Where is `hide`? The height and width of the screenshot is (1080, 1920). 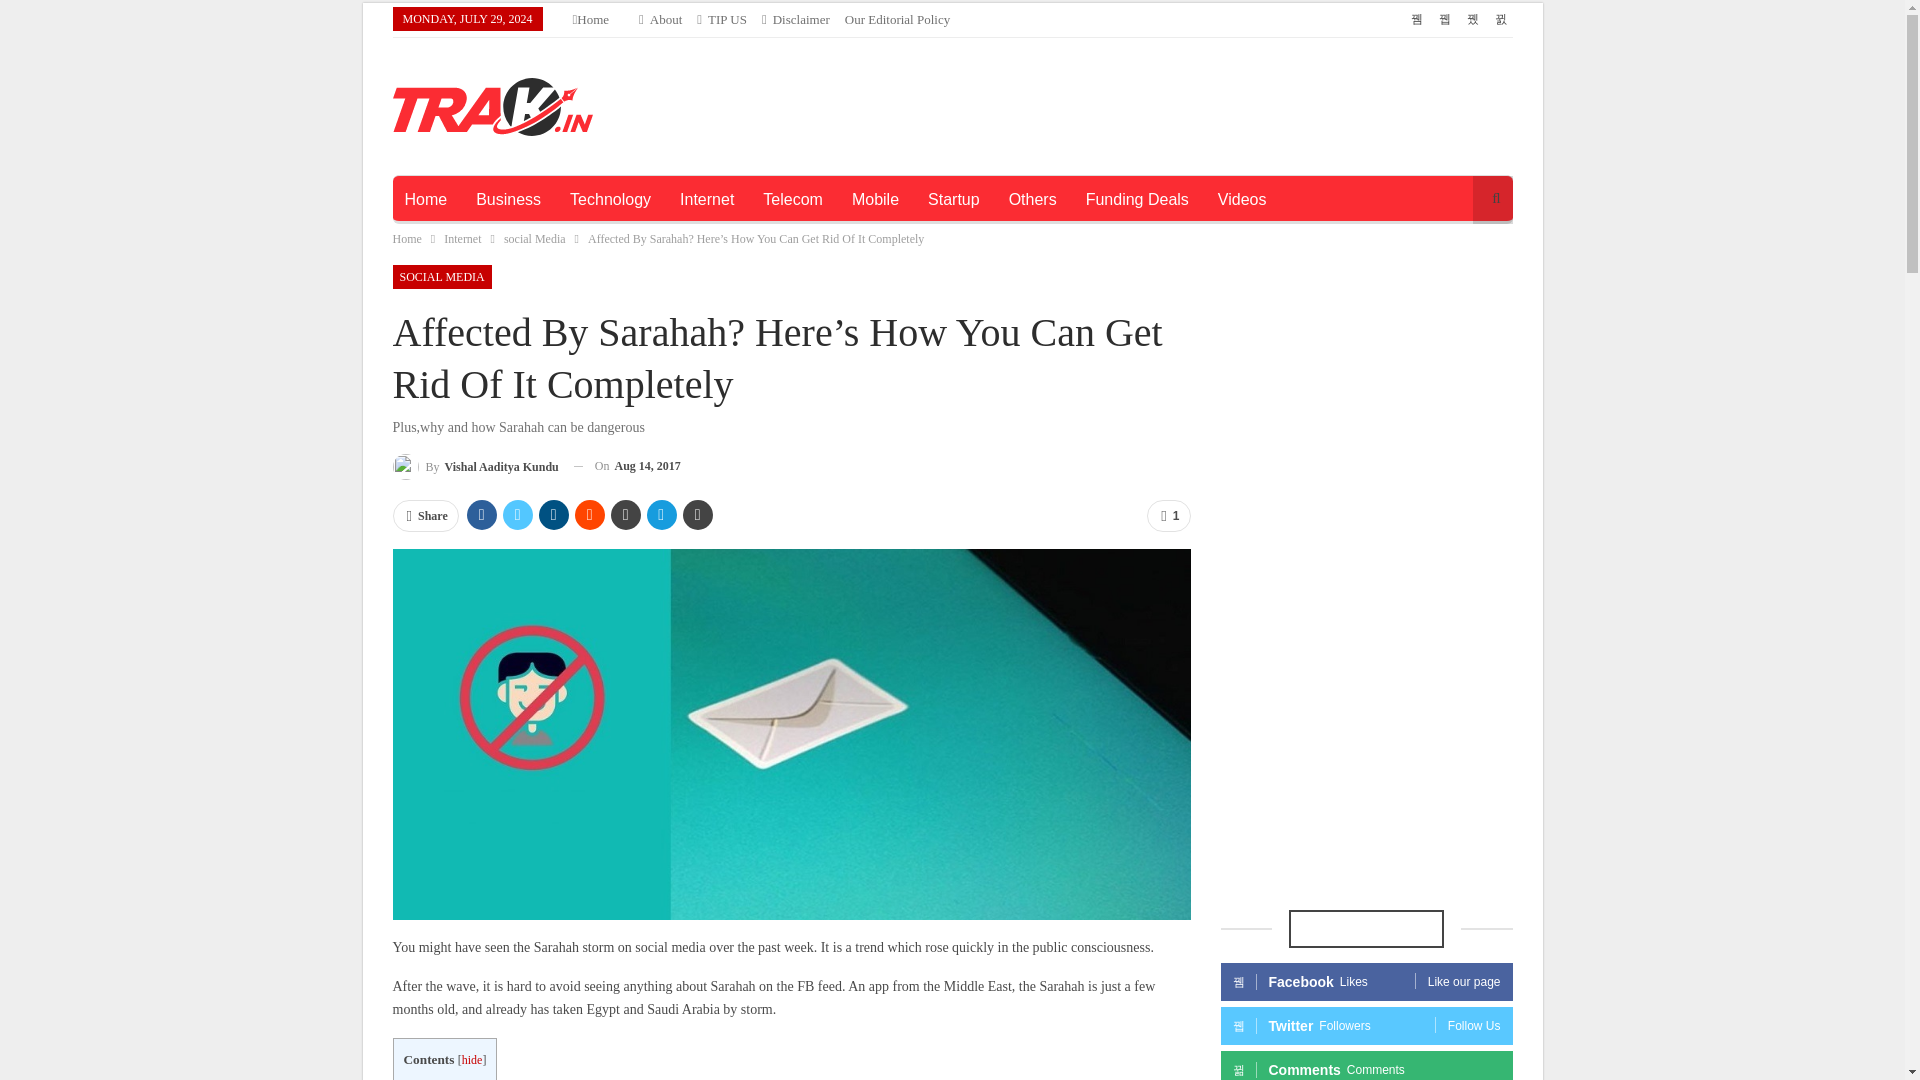 hide is located at coordinates (472, 1060).